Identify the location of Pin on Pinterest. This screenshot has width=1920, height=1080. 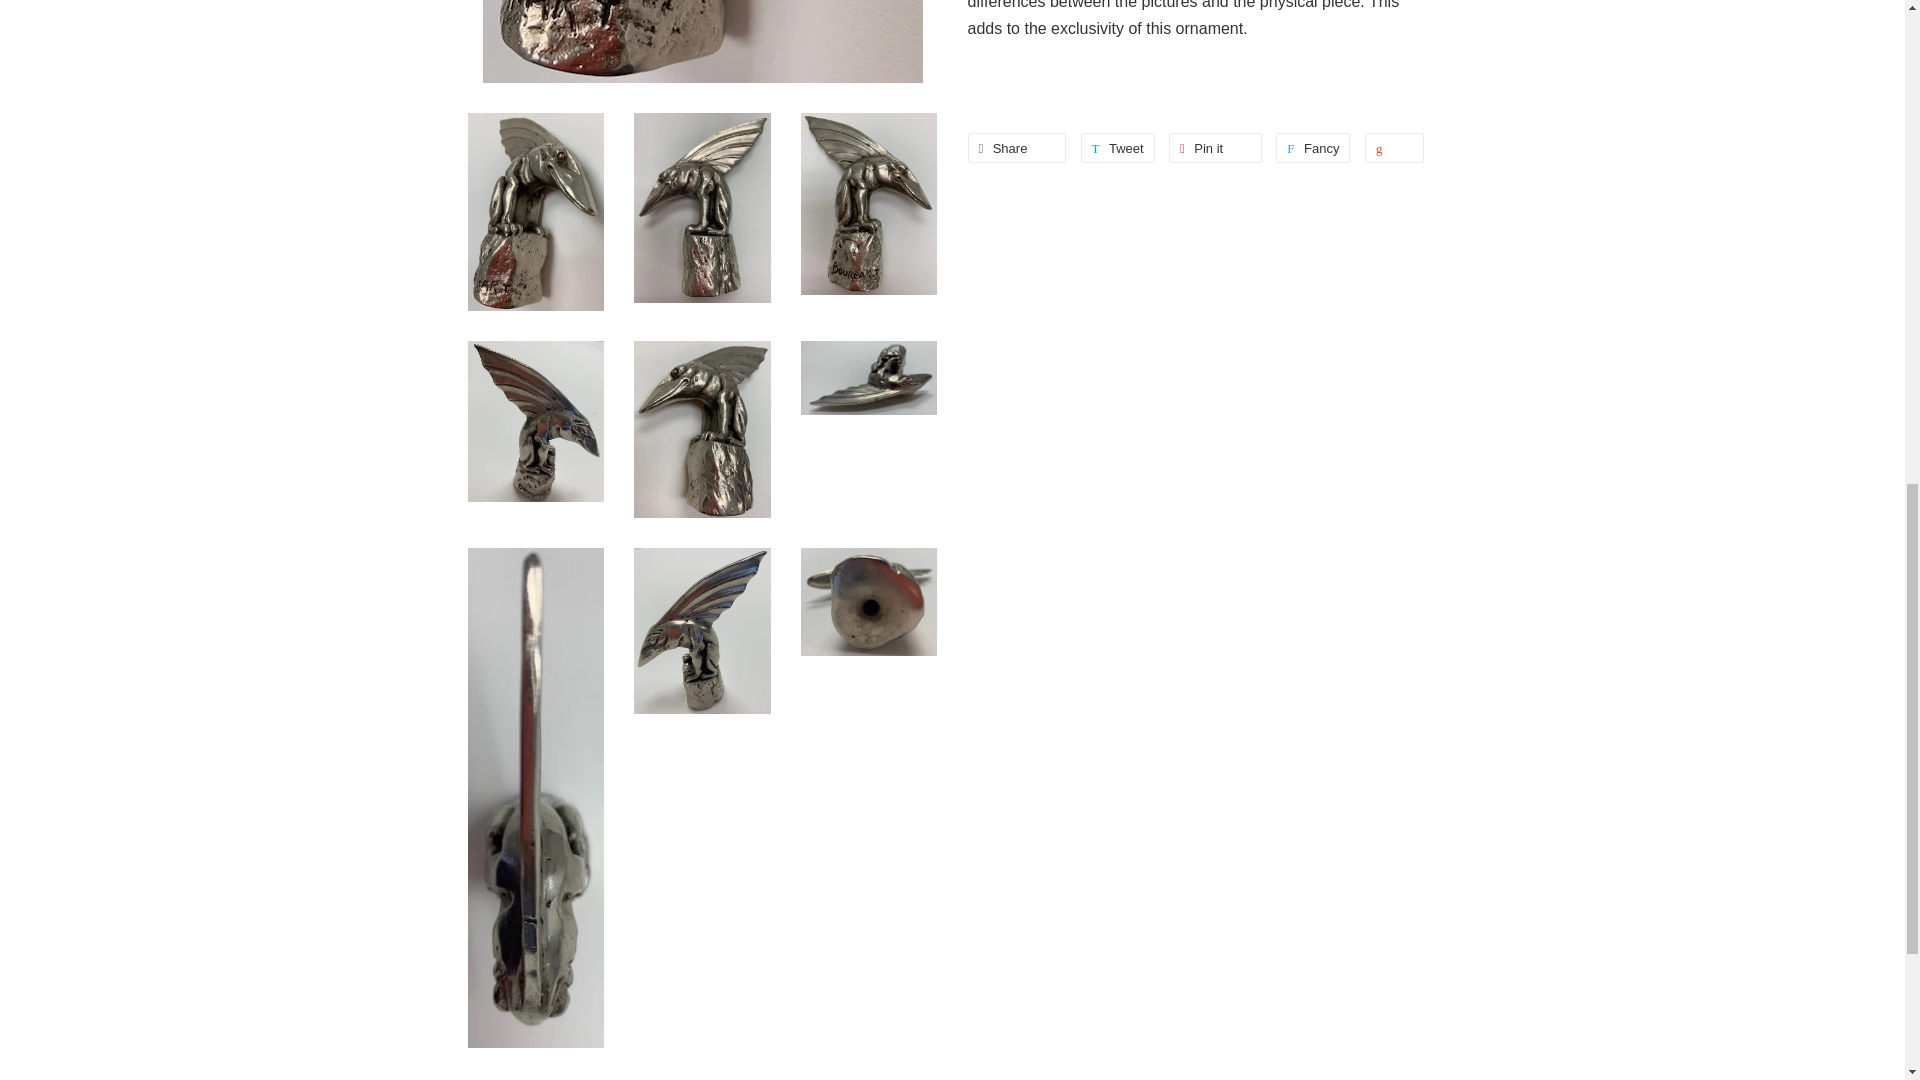
(1017, 148).